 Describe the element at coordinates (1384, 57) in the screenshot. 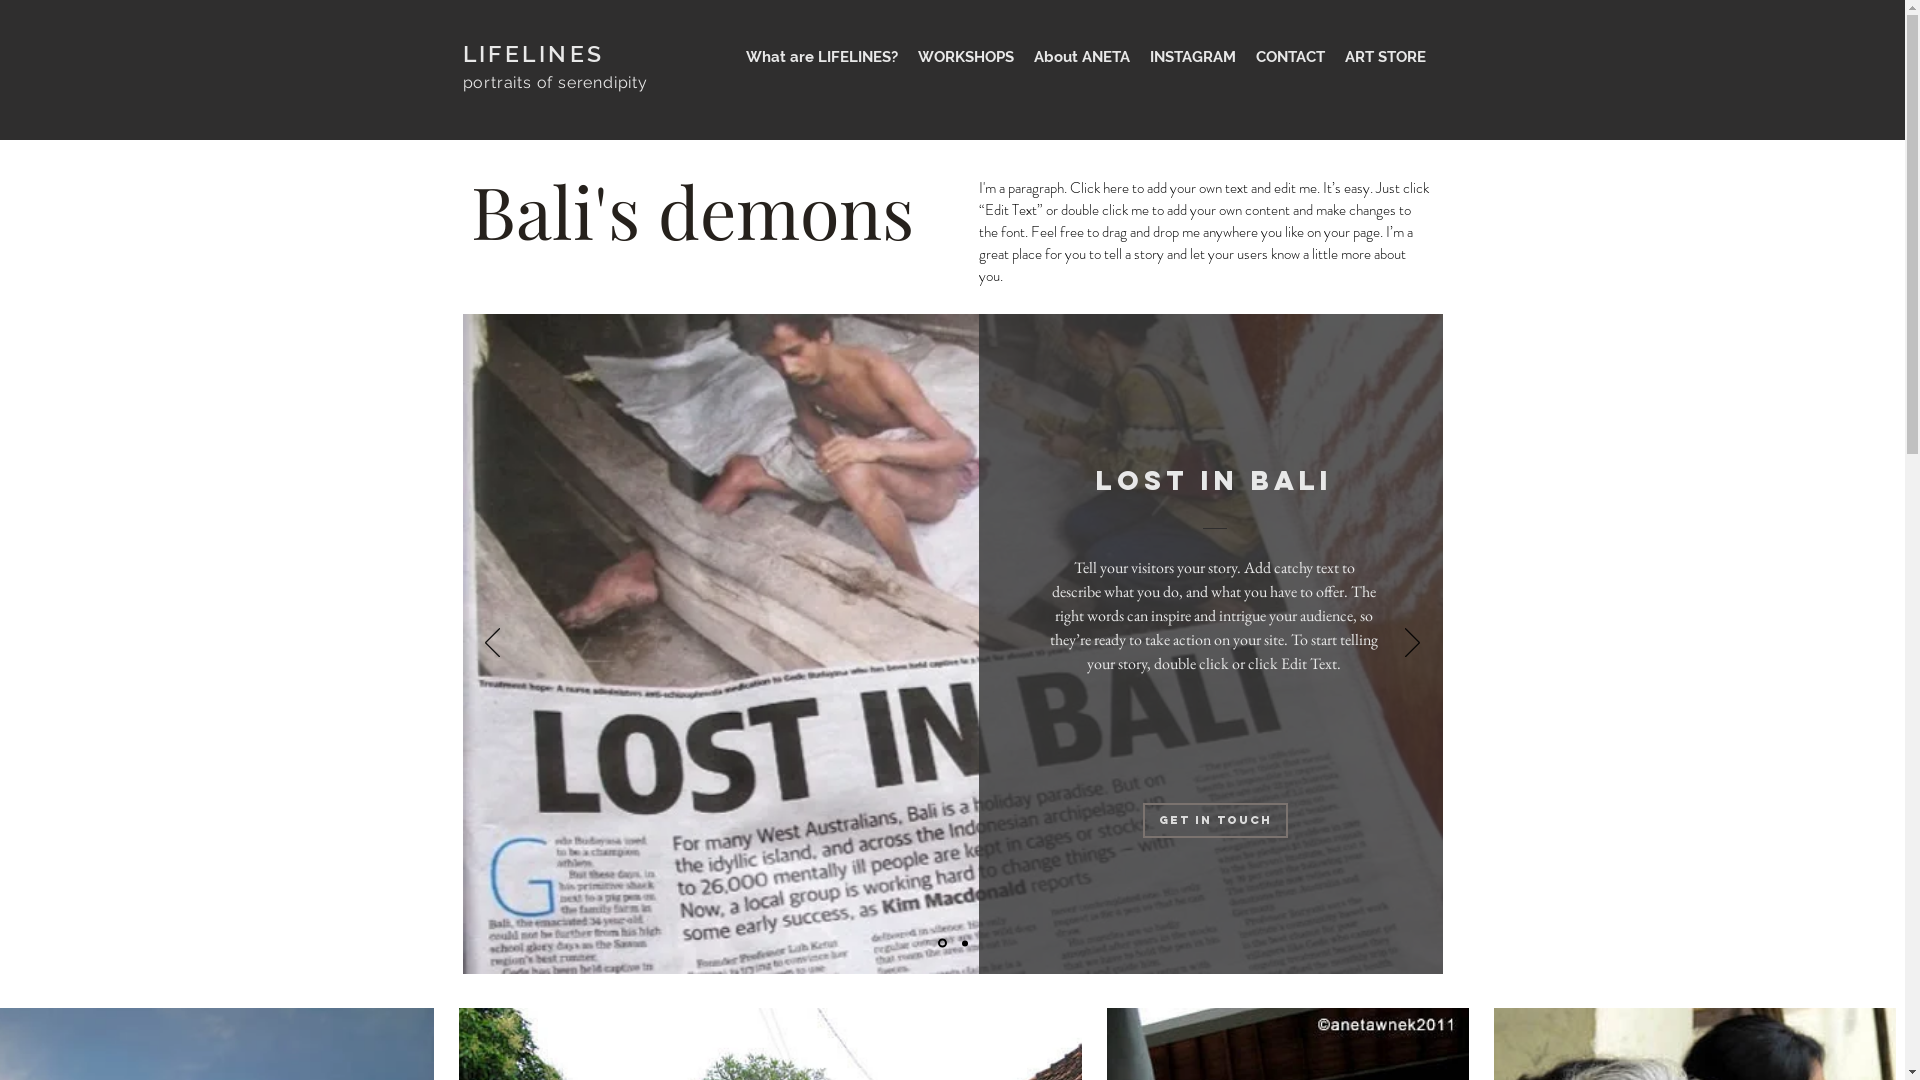

I see `ART STORE` at that location.